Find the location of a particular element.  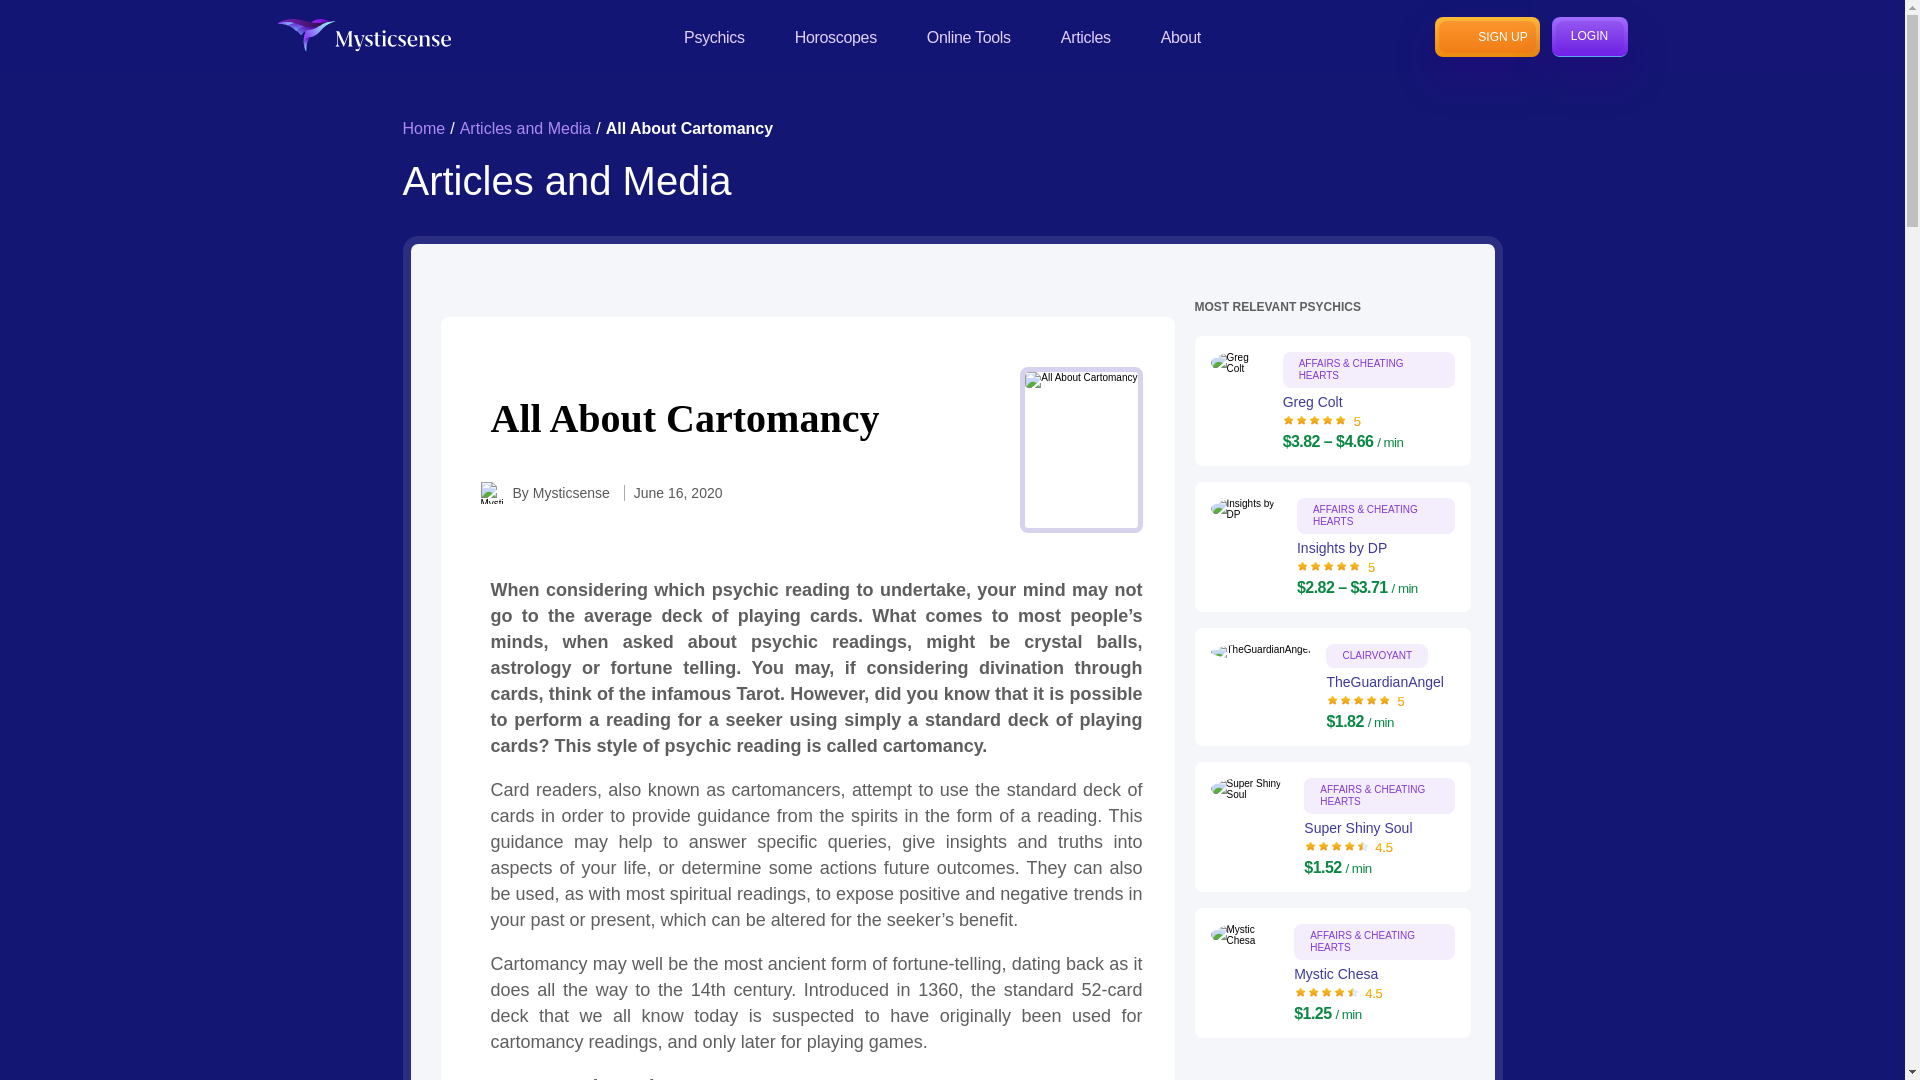

Horoscopes is located at coordinates (836, 36).